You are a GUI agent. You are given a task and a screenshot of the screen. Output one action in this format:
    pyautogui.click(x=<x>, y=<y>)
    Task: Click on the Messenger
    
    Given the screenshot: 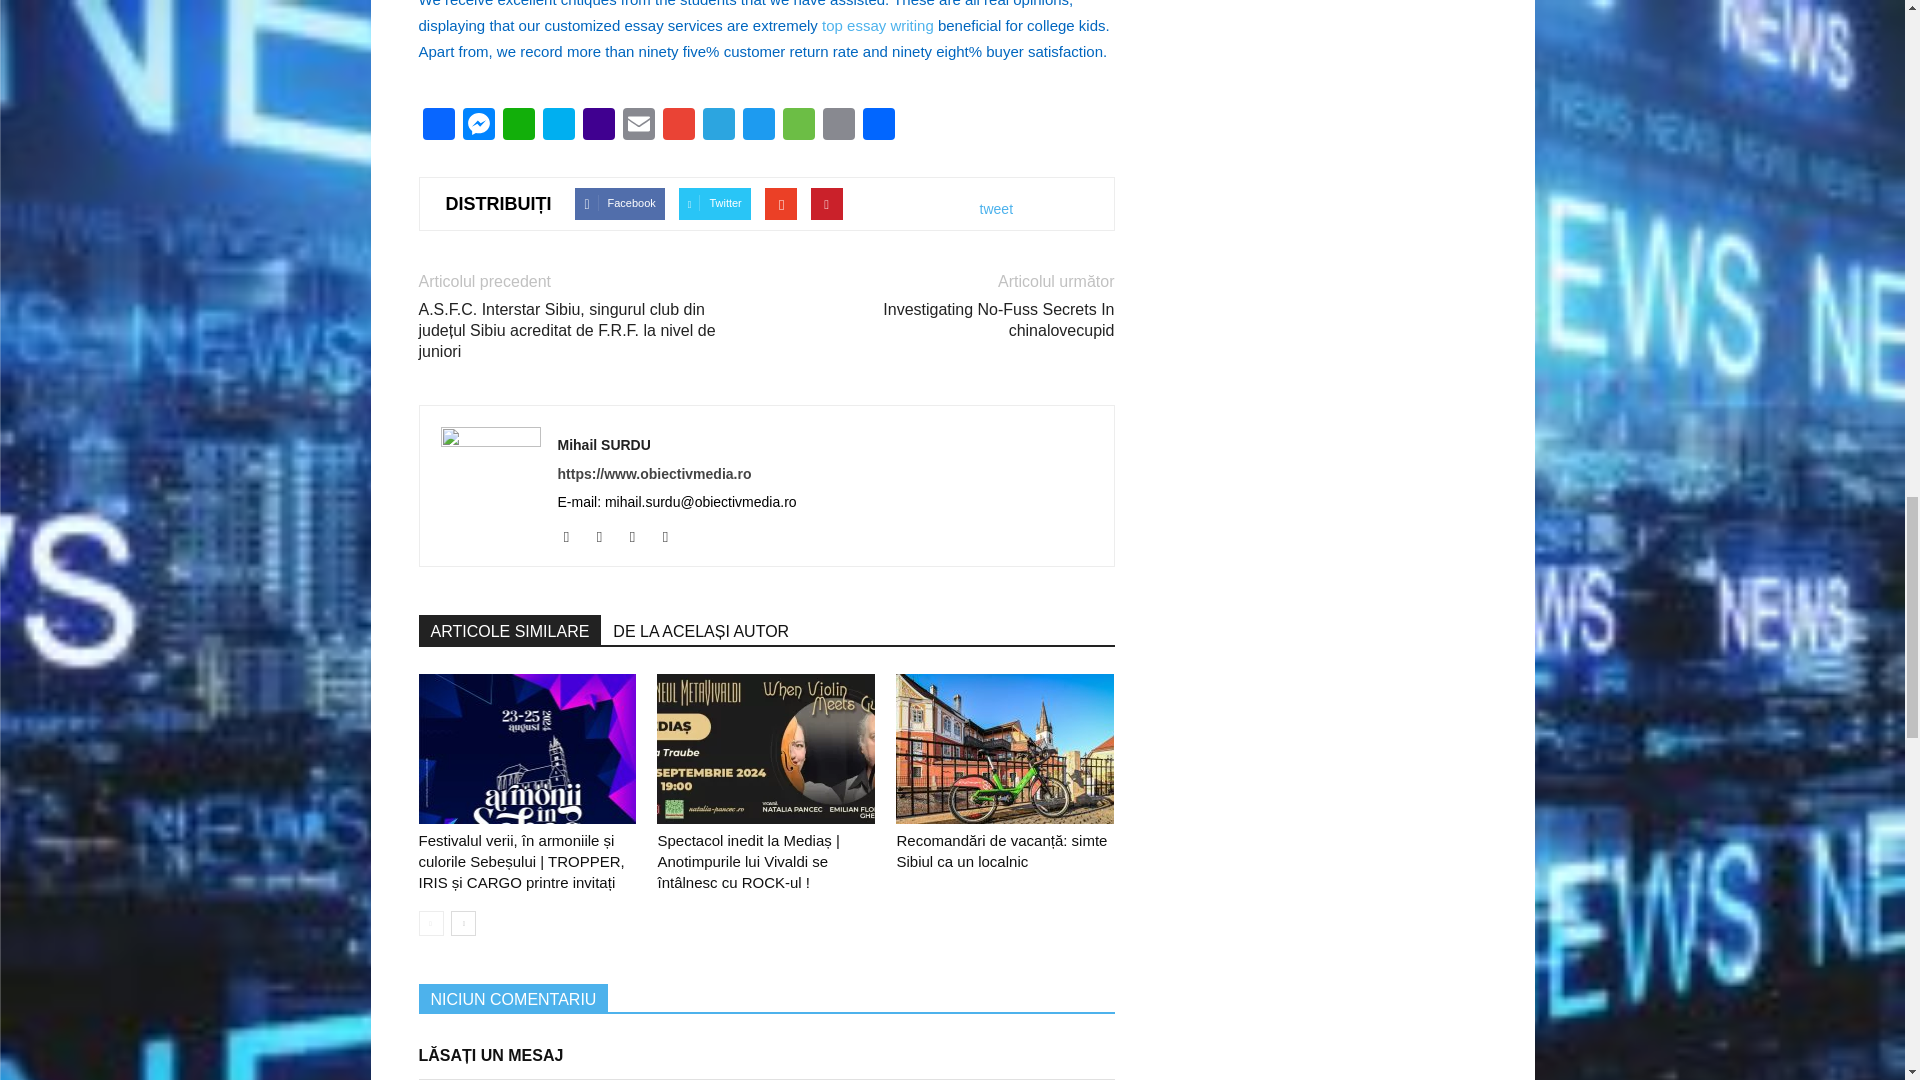 What is the action you would take?
    pyautogui.click(x=478, y=126)
    